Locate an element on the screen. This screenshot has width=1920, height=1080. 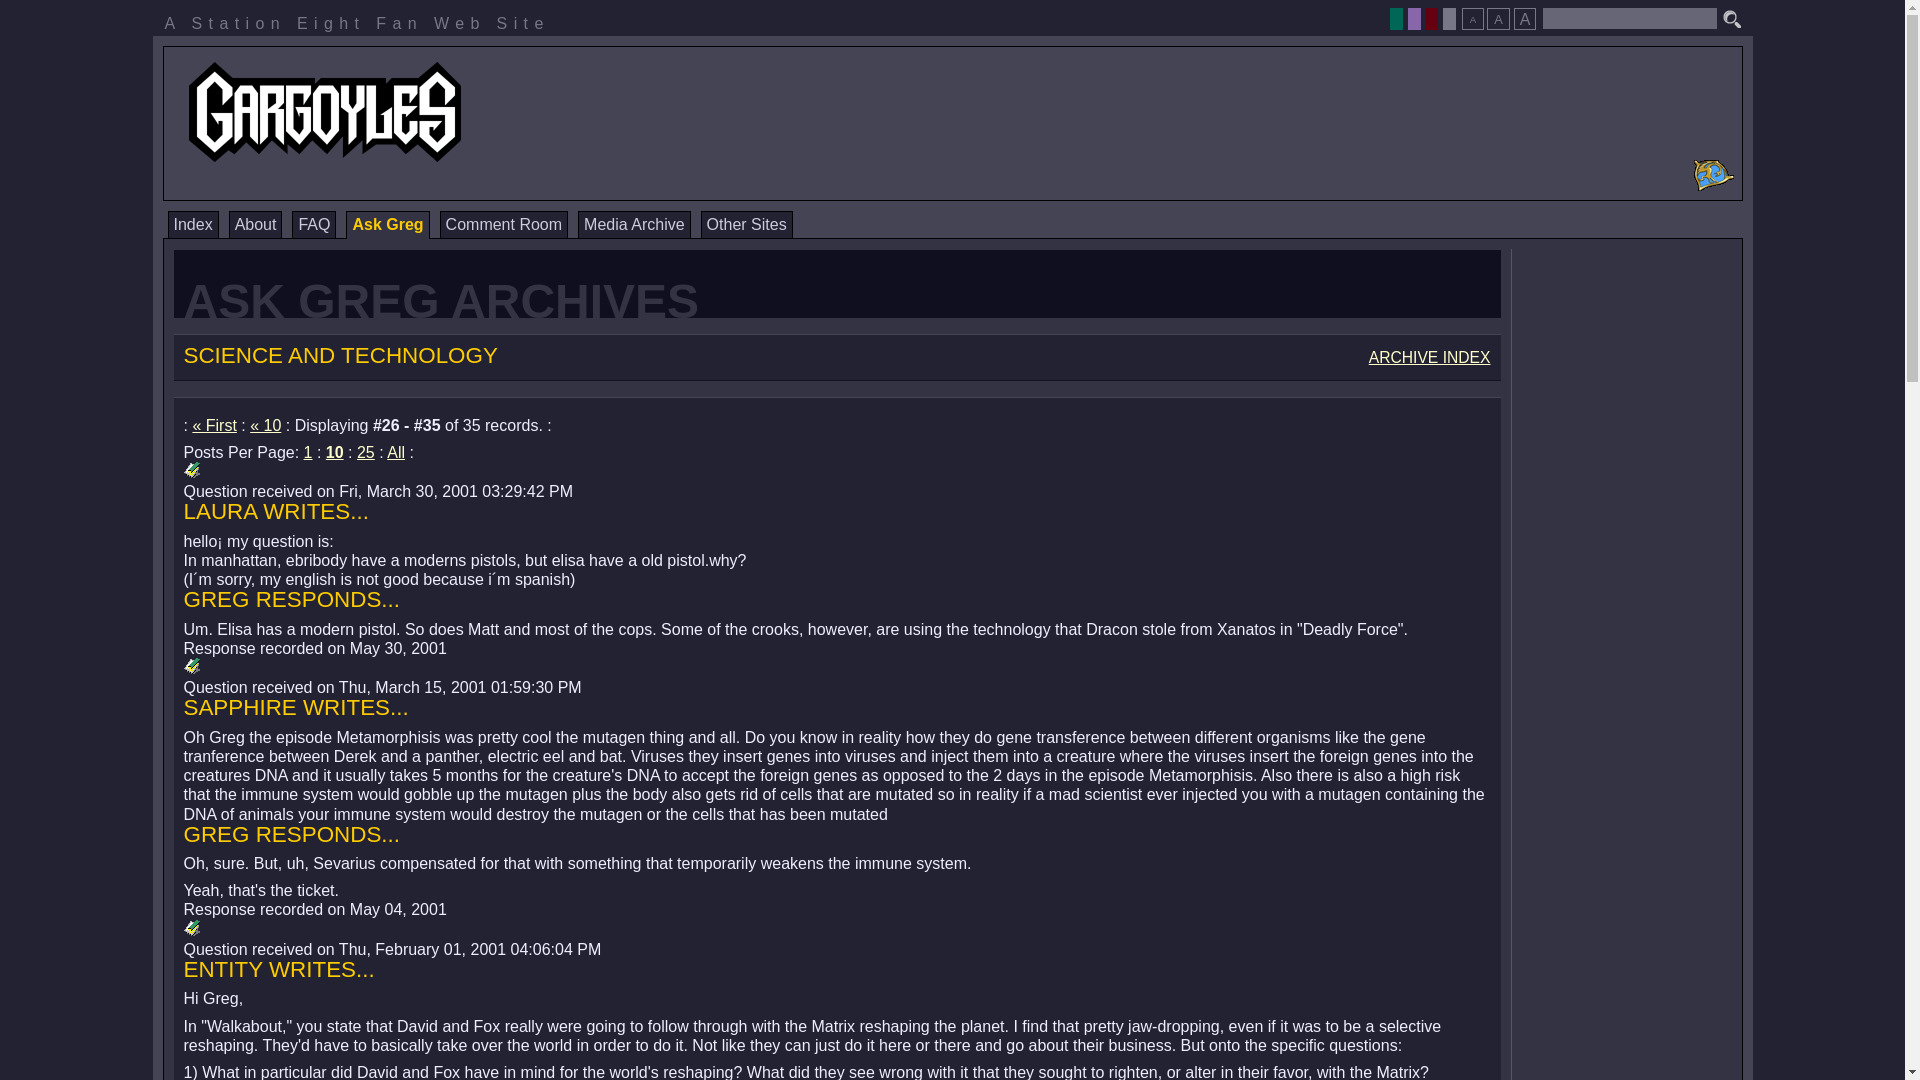
25 is located at coordinates (366, 452).